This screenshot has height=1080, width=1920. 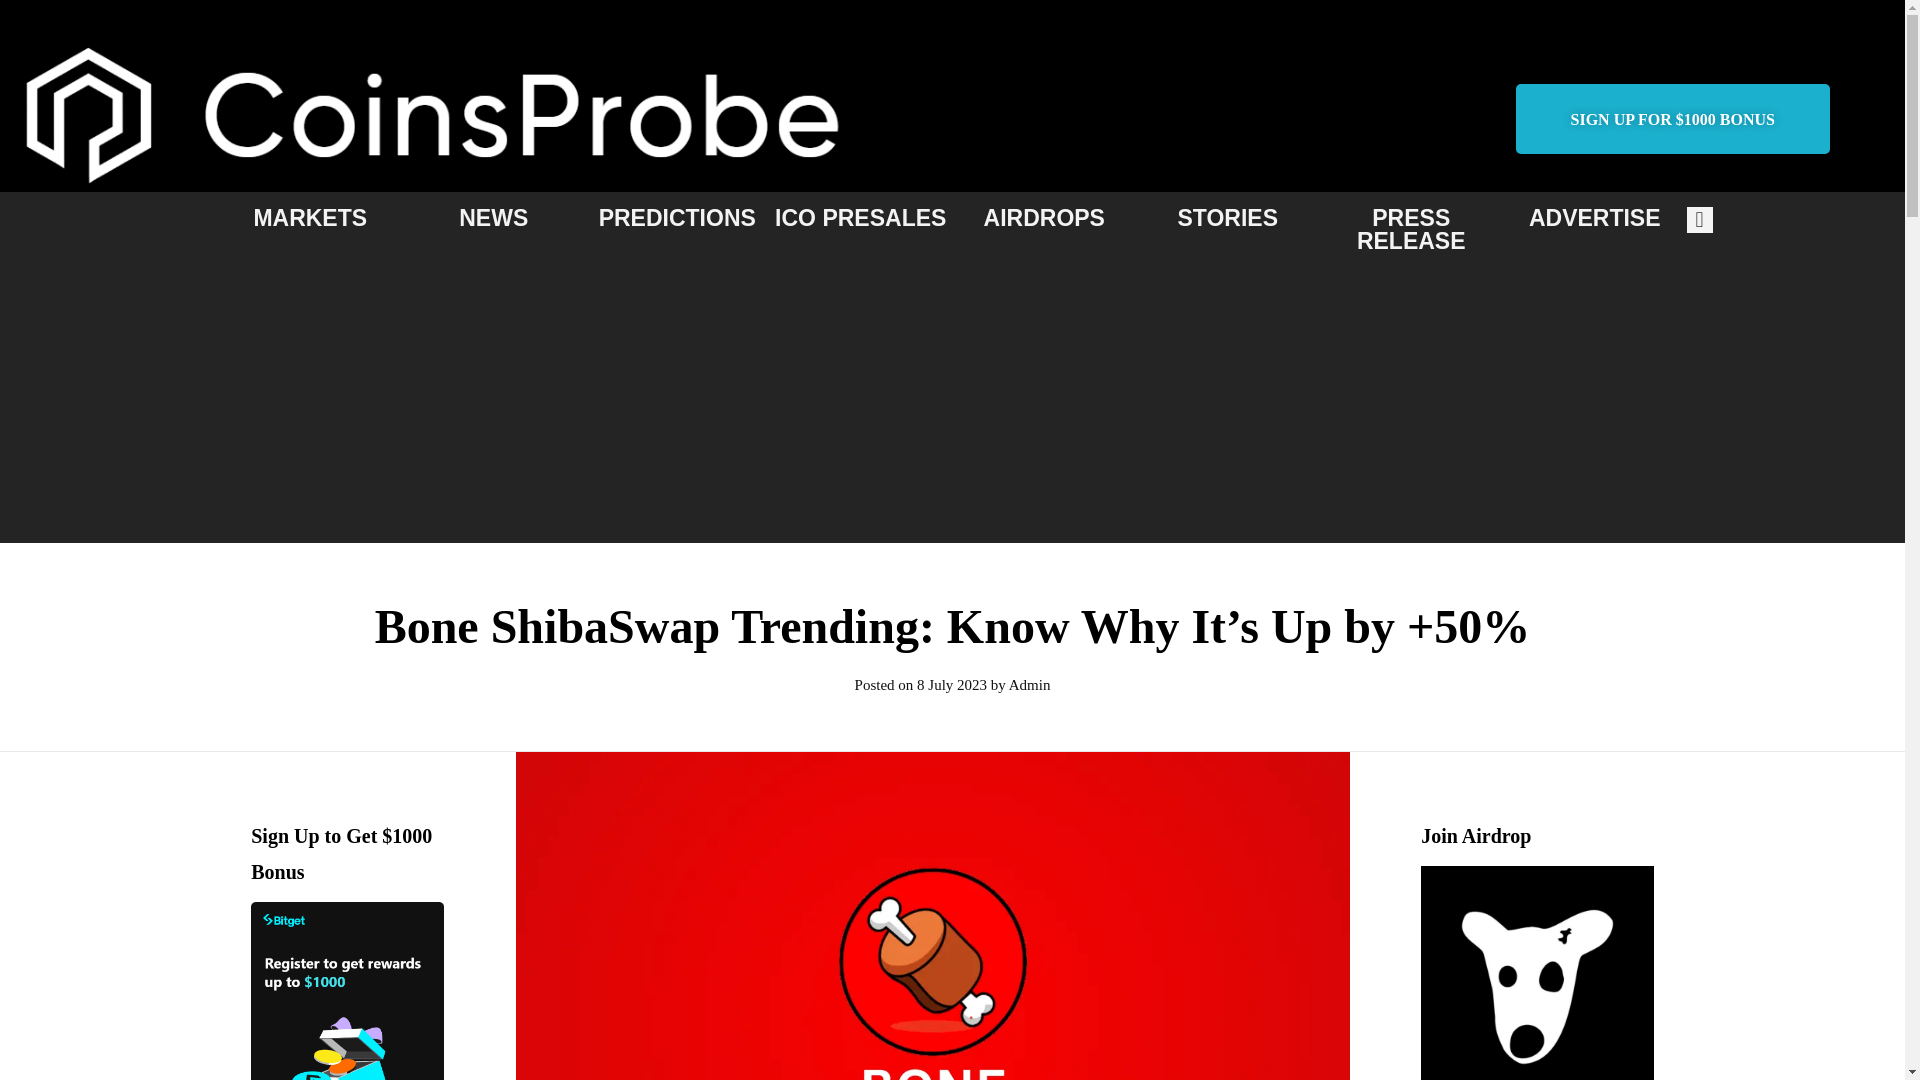 I want to click on Join Airdrop, so click(x=1536, y=973).